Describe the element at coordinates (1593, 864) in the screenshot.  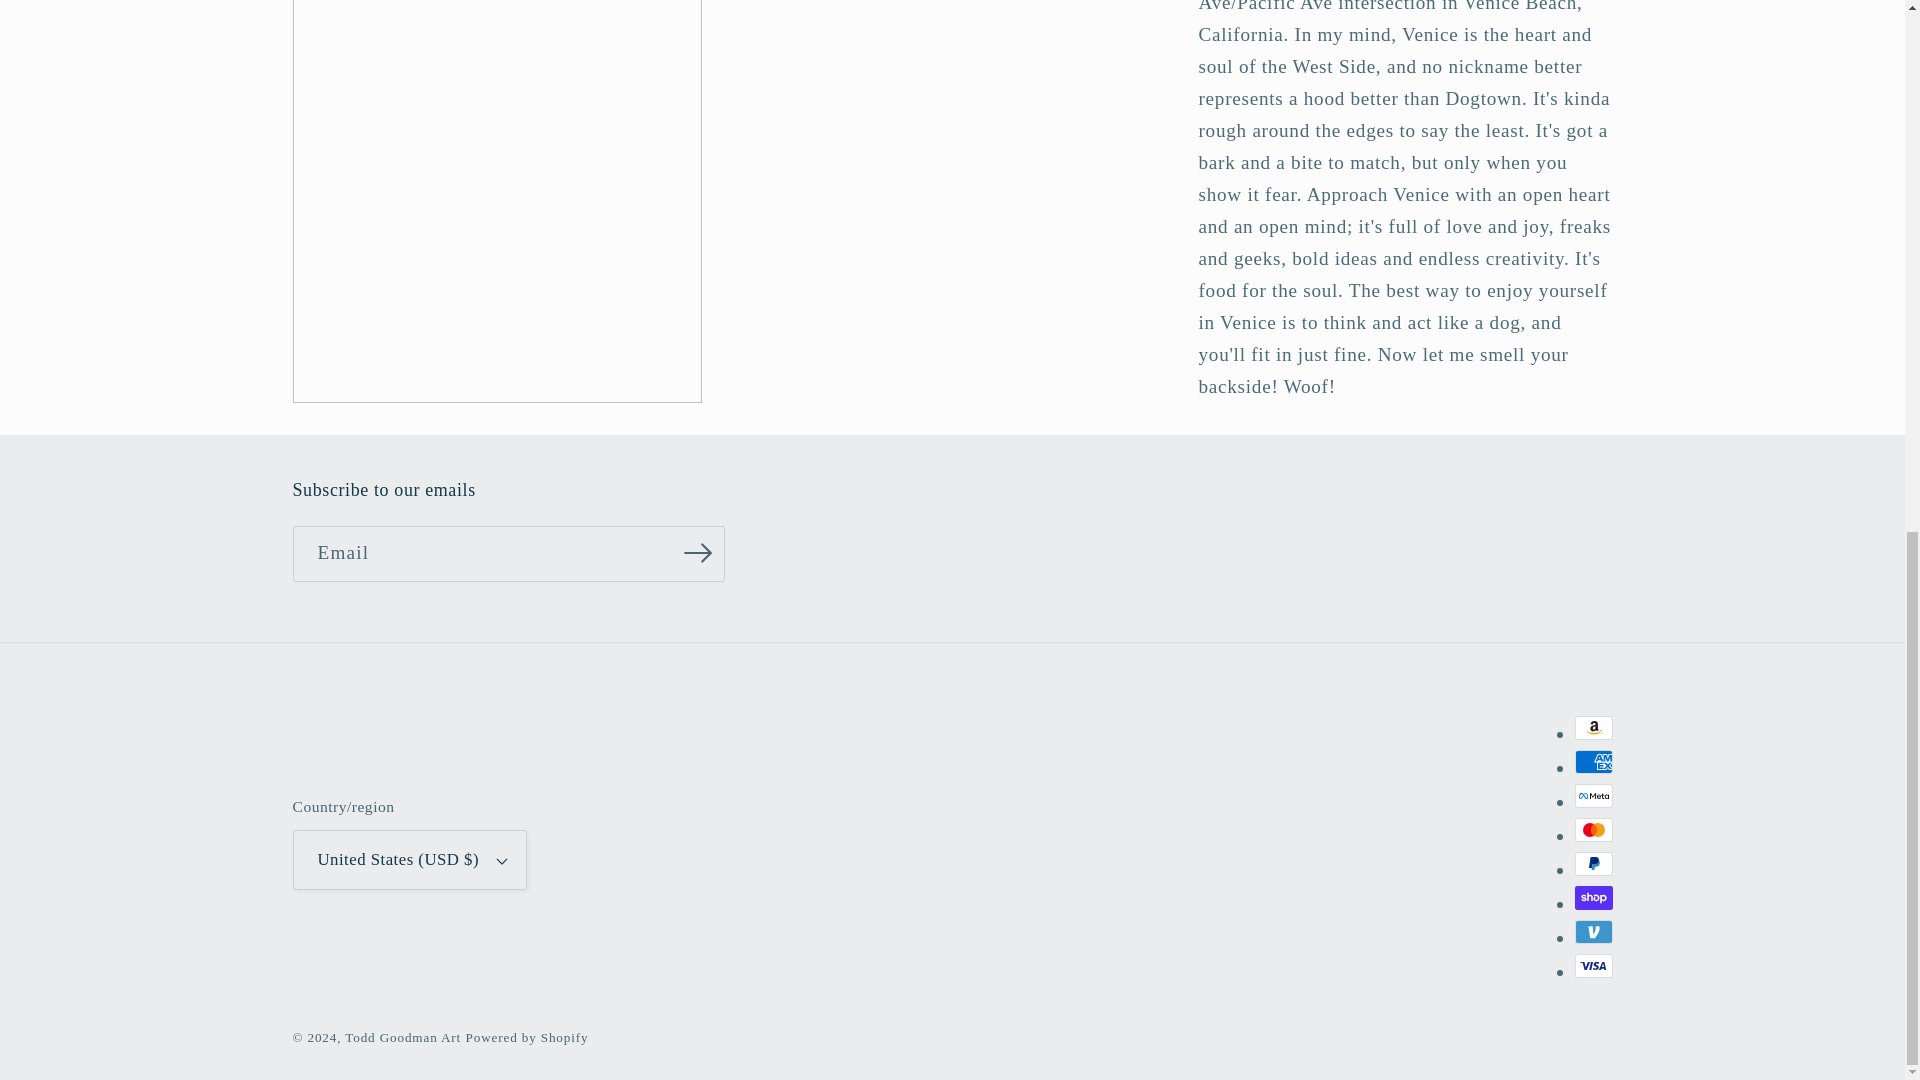
I see `PayPal` at that location.